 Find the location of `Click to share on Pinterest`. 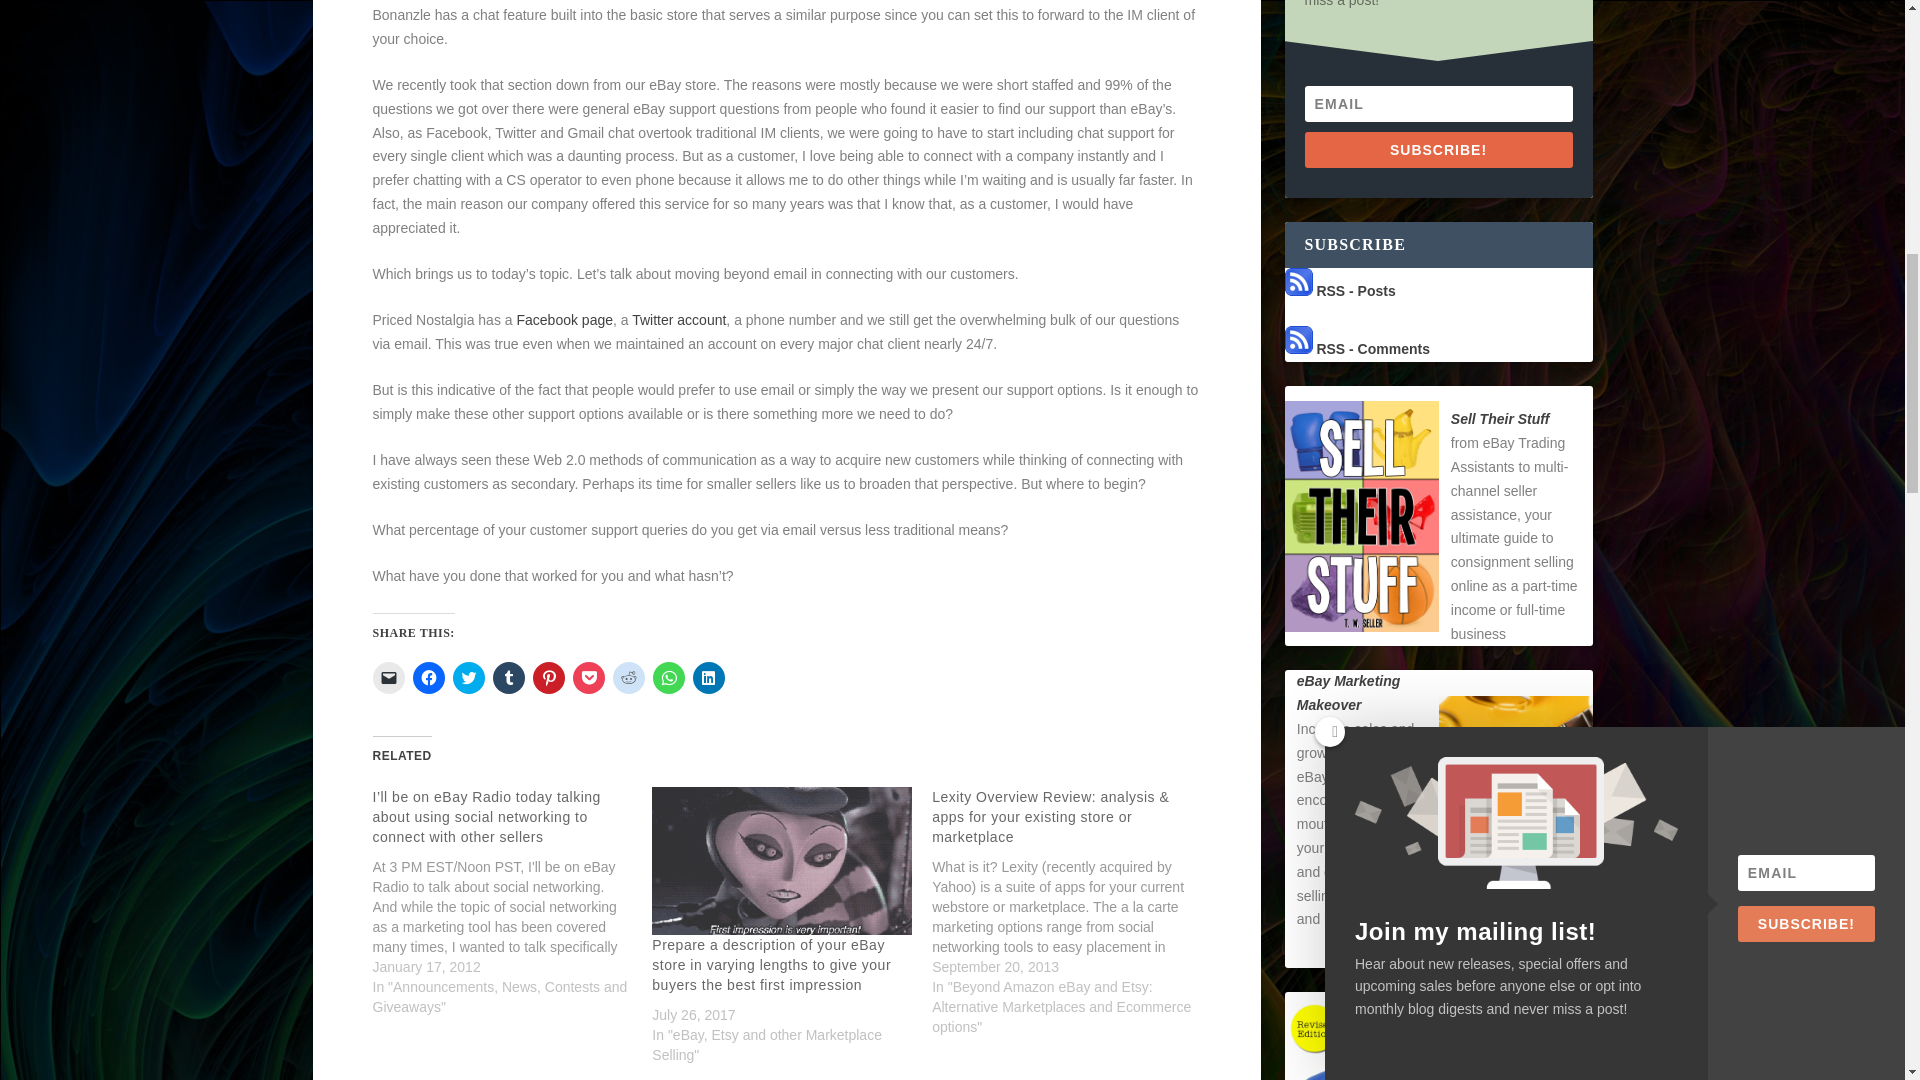

Click to share on Pinterest is located at coordinates (548, 678).